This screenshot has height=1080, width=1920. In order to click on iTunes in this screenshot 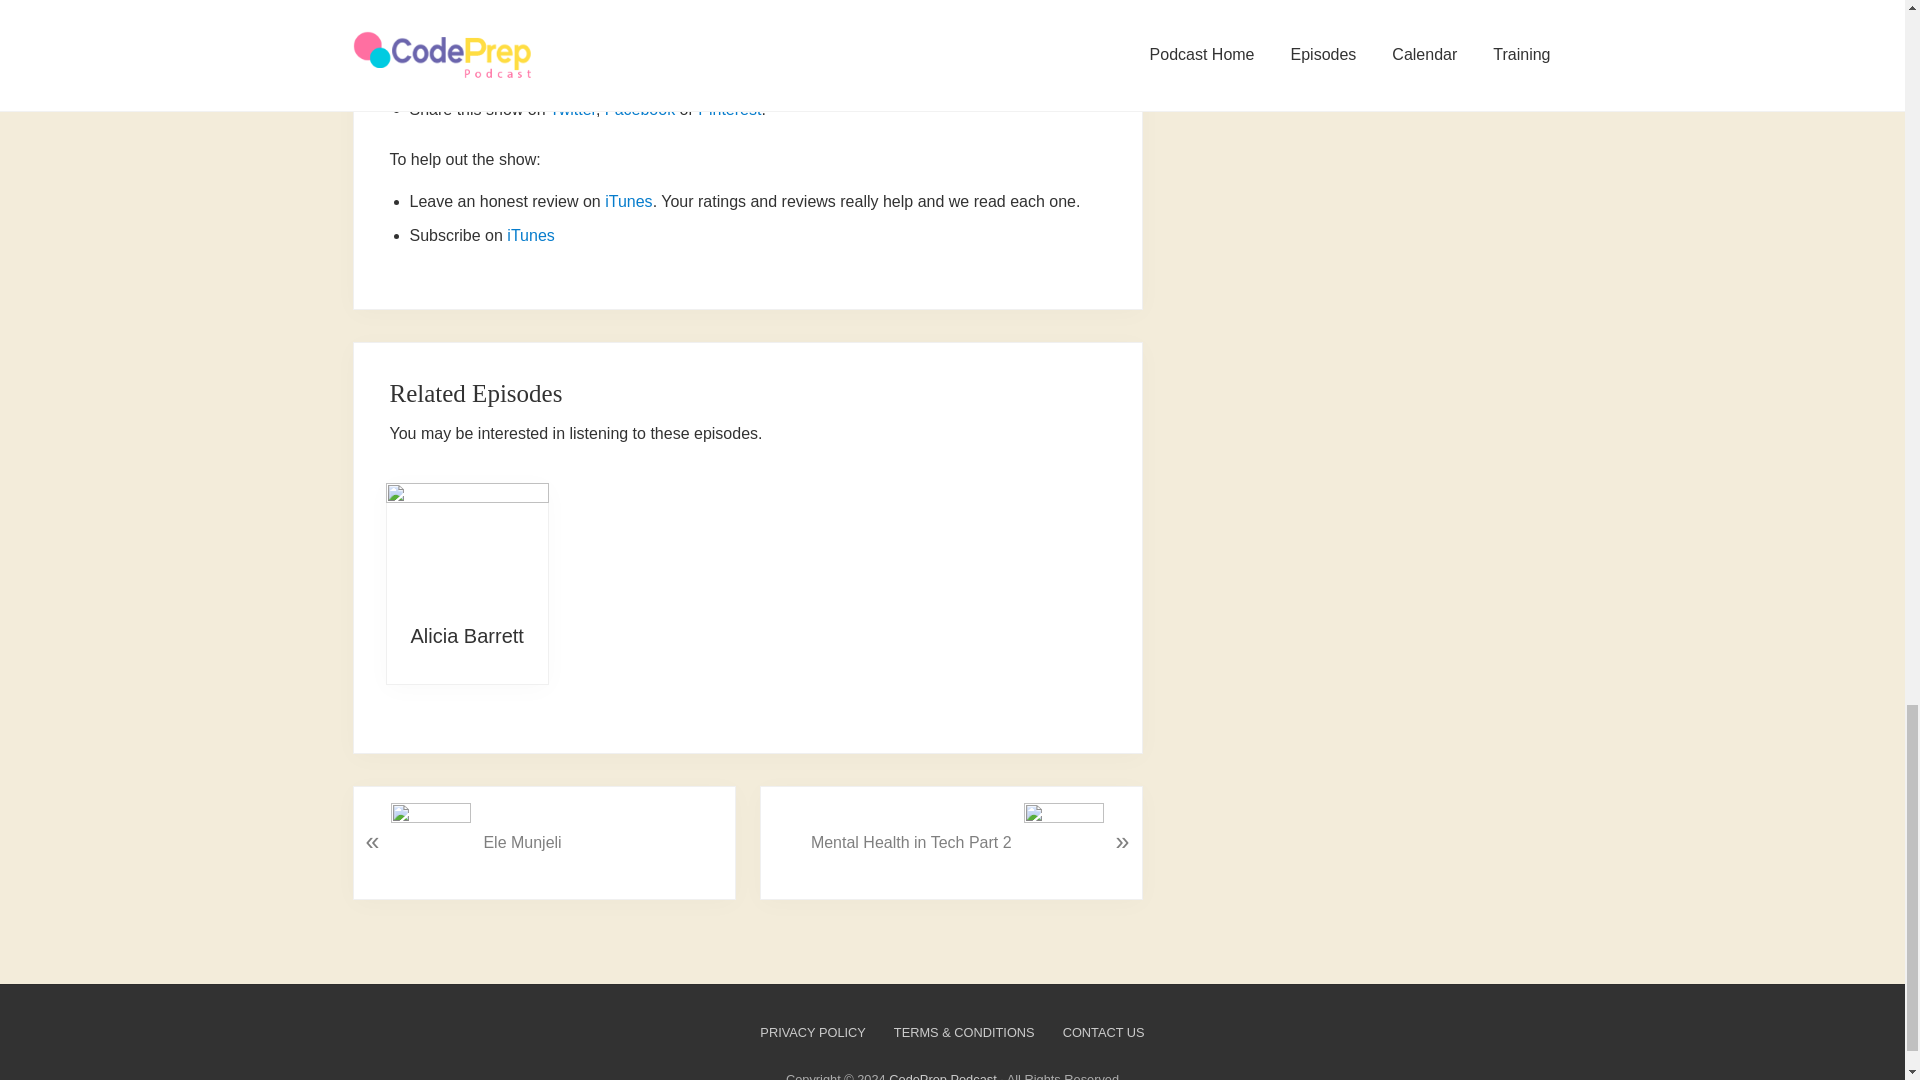, I will do `click(530, 235)`.